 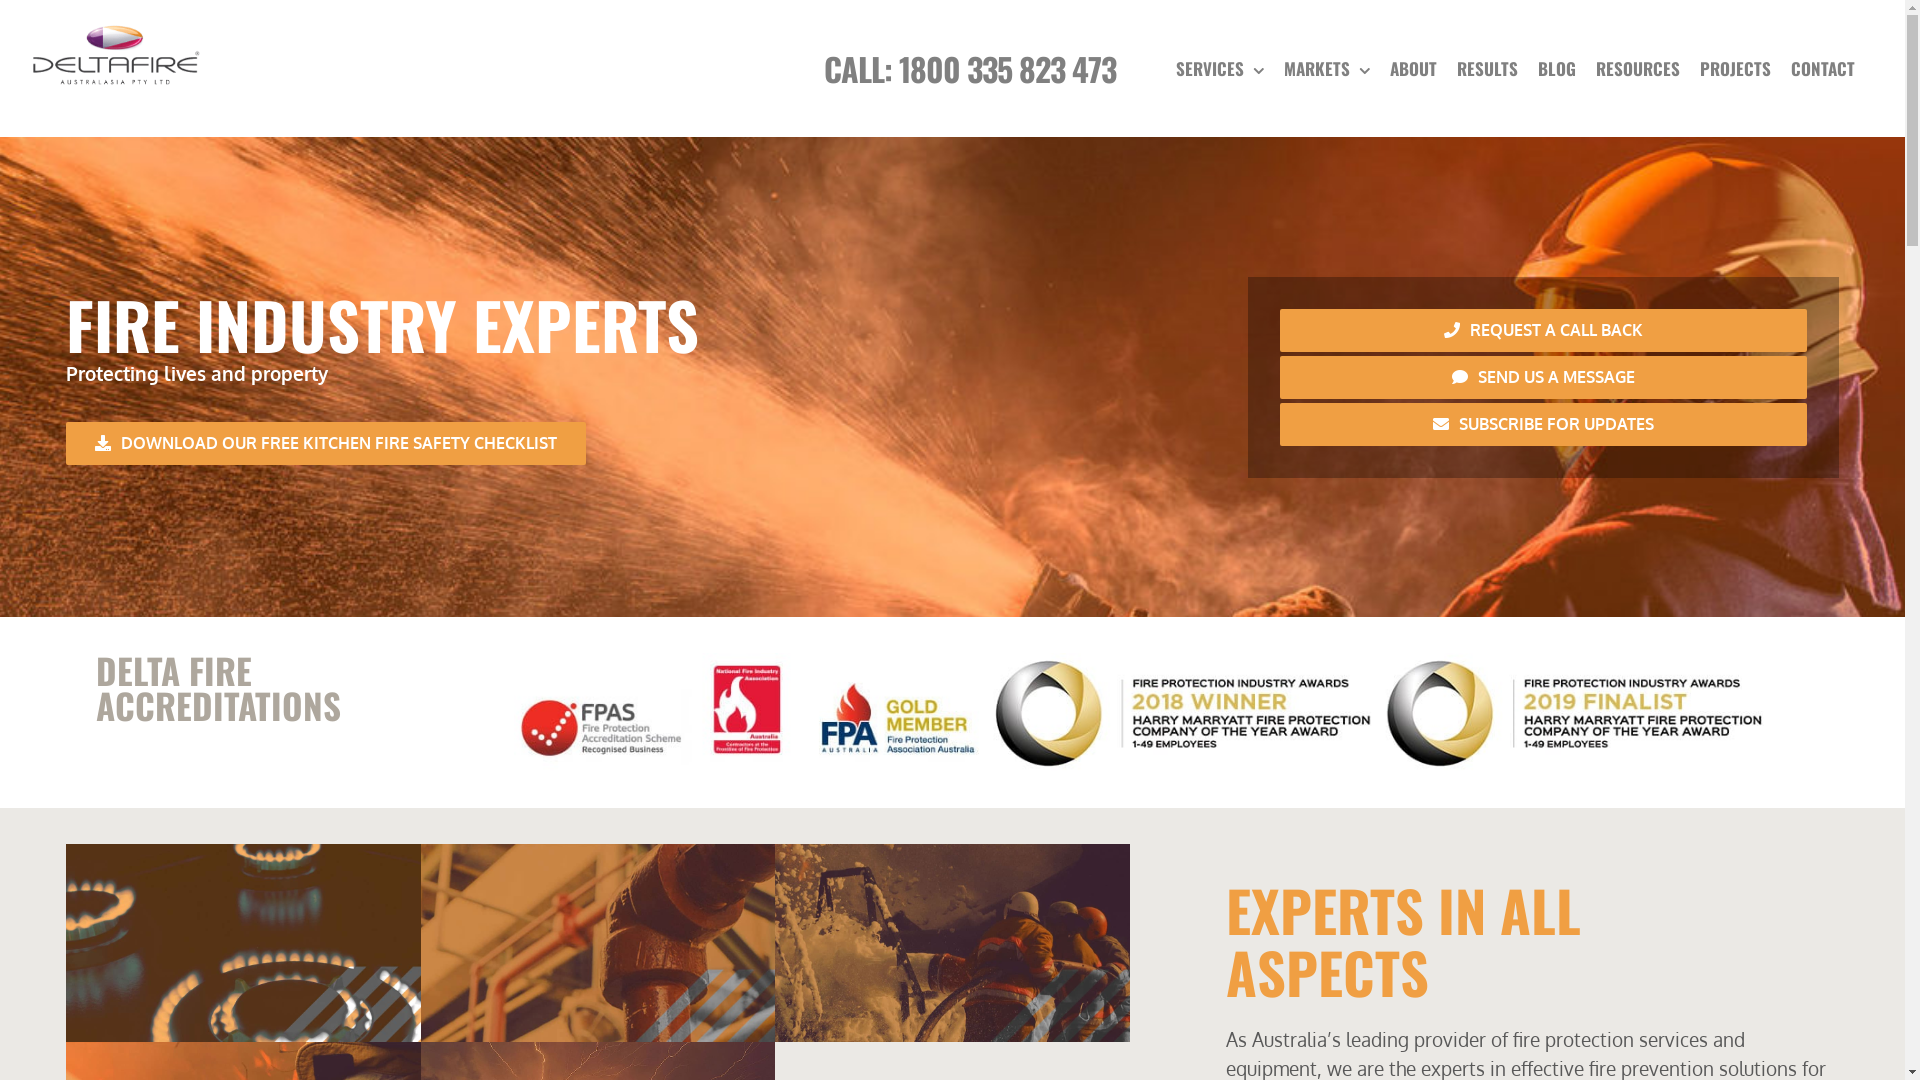 What do you see at coordinates (1823, 68) in the screenshot?
I see `CONTACT` at bounding box center [1823, 68].